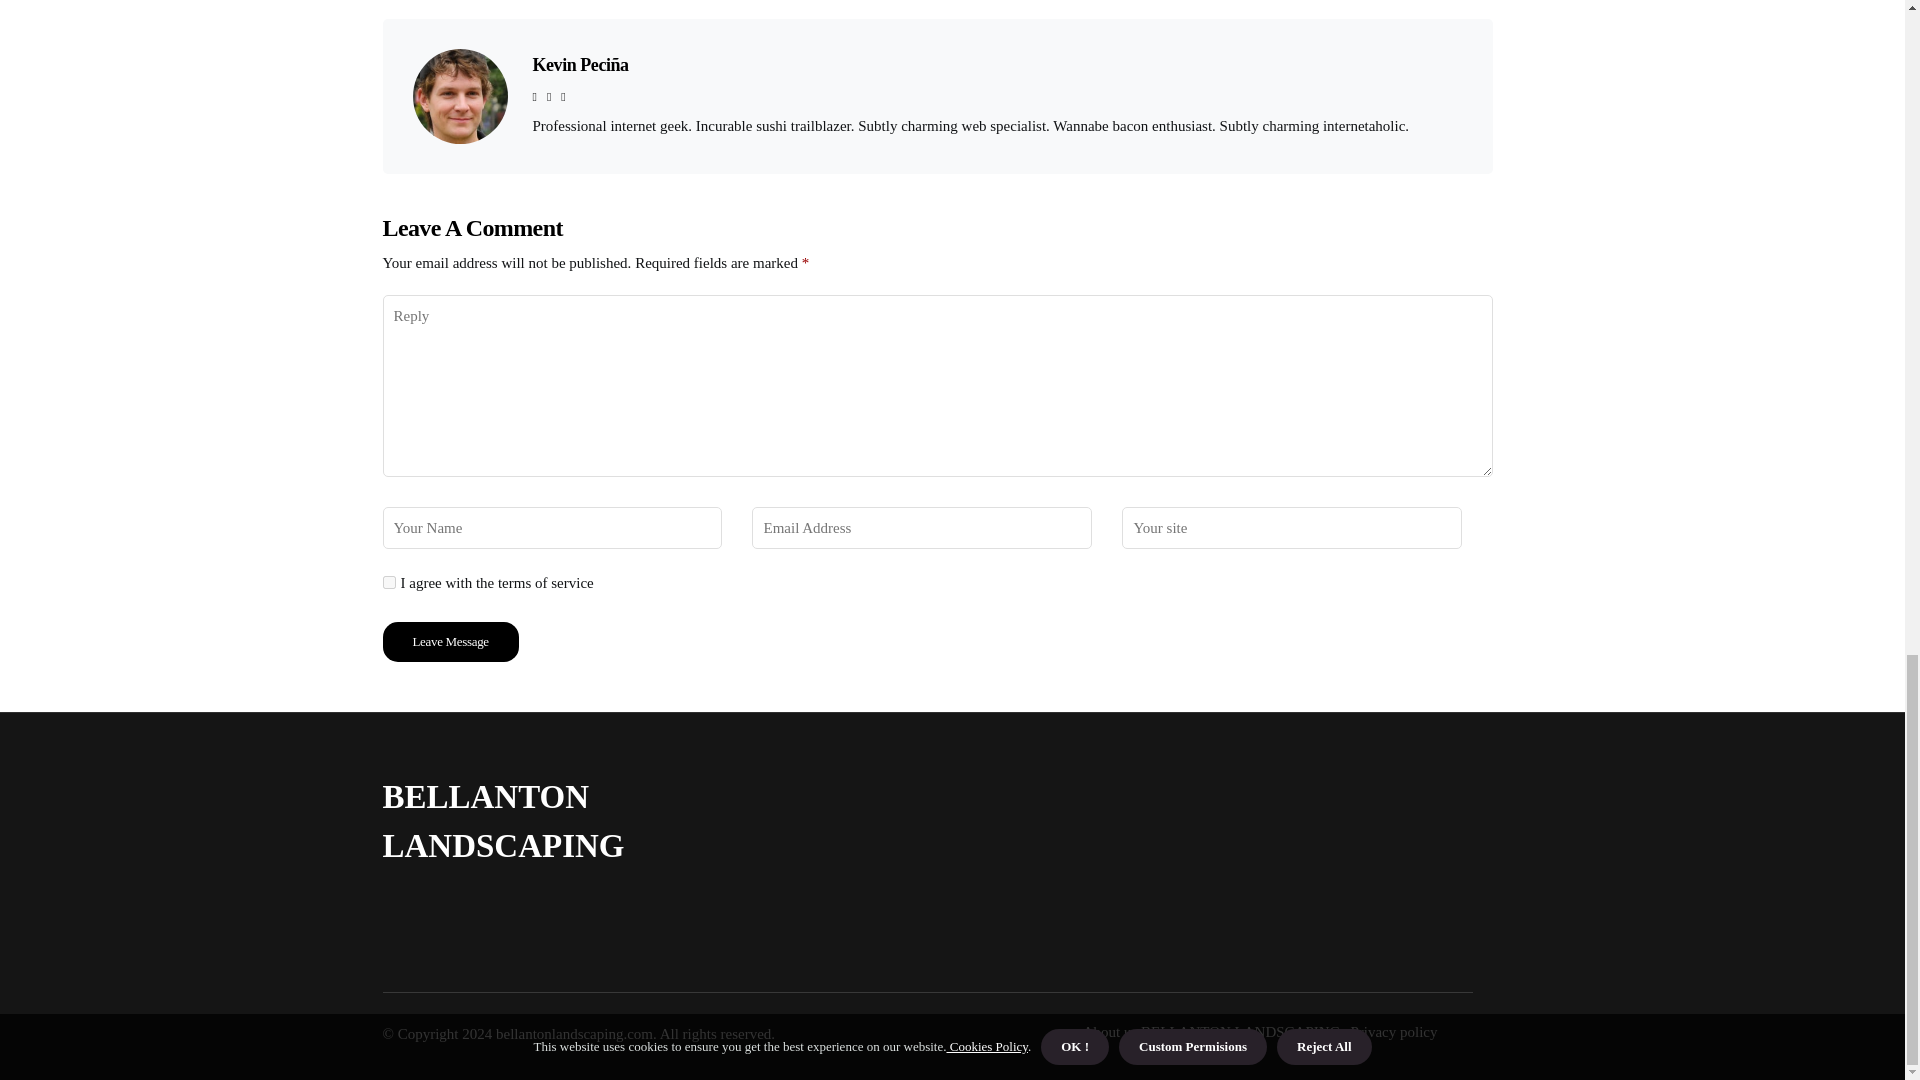 Image resolution: width=1920 pixels, height=1080 pixels. I want to click on yes, so click(388, 582).